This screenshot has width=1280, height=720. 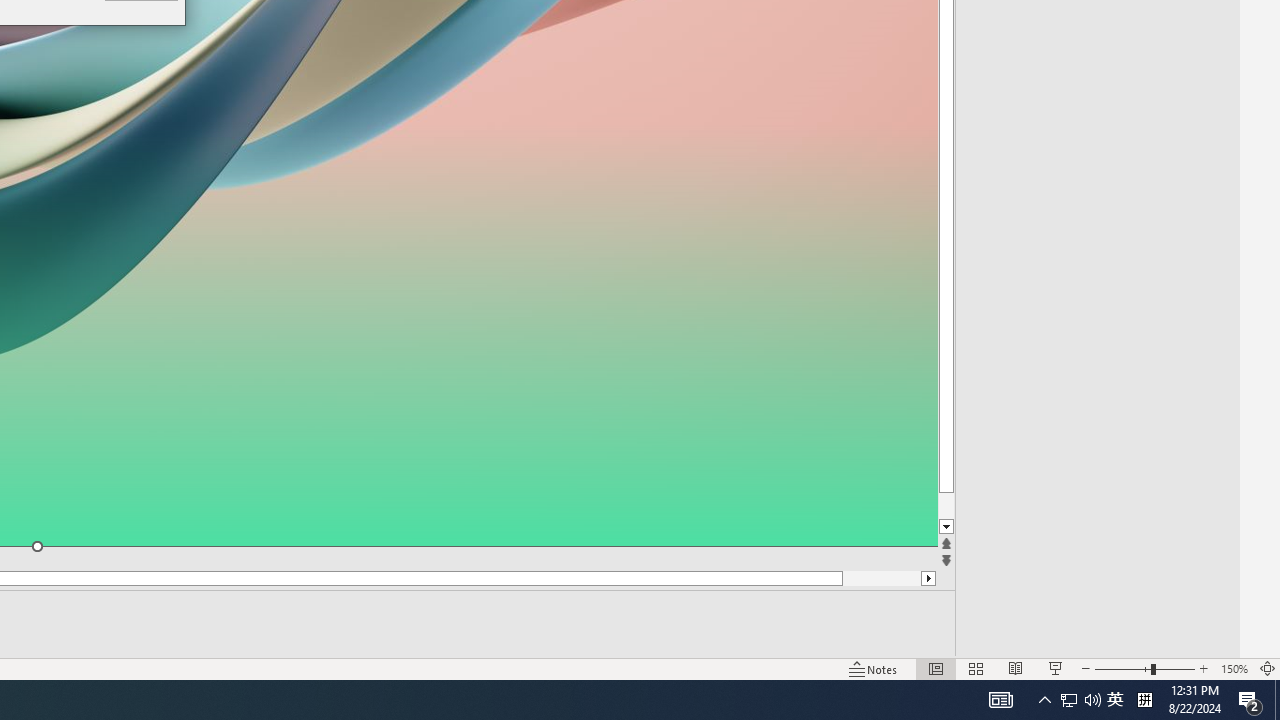 What do you see at coordinates (1250, 700) in the screenshot?
I see `Action Center, 2 new notifications` at bounding box center [1250, 700].